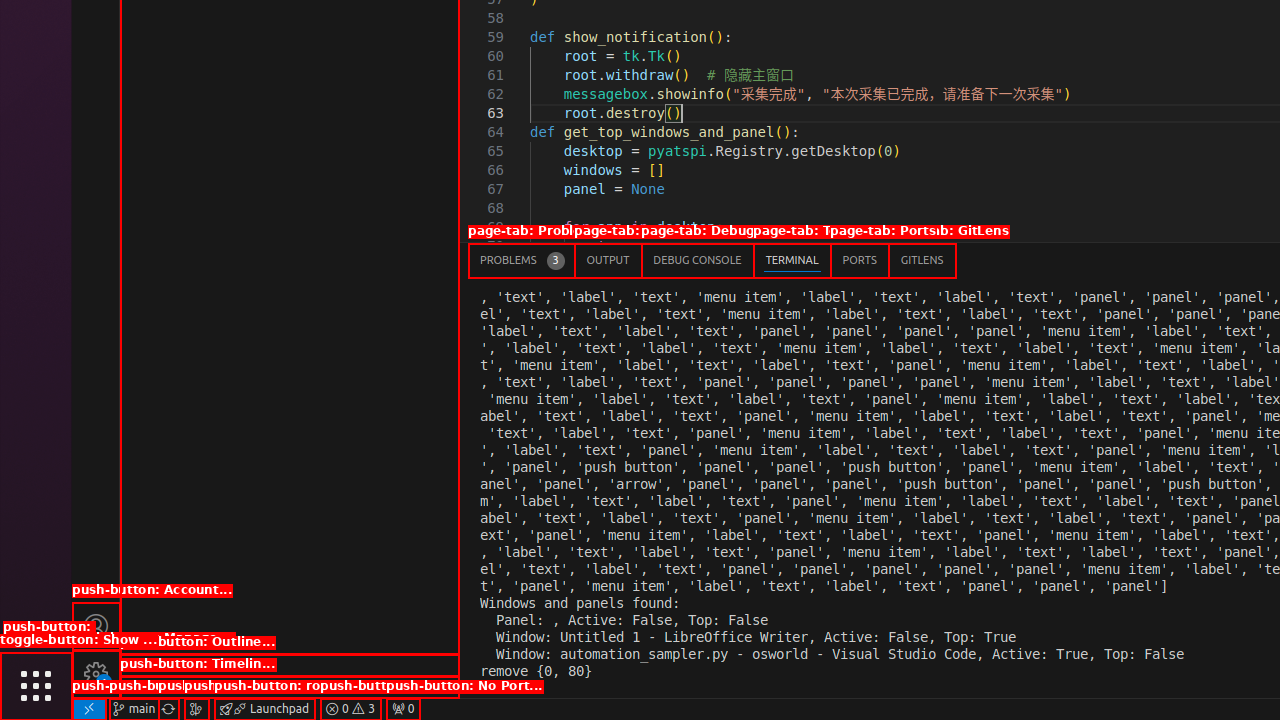 This screenshot has height=720, width=1280. I want to click on Outline Section, so click(290, 665).